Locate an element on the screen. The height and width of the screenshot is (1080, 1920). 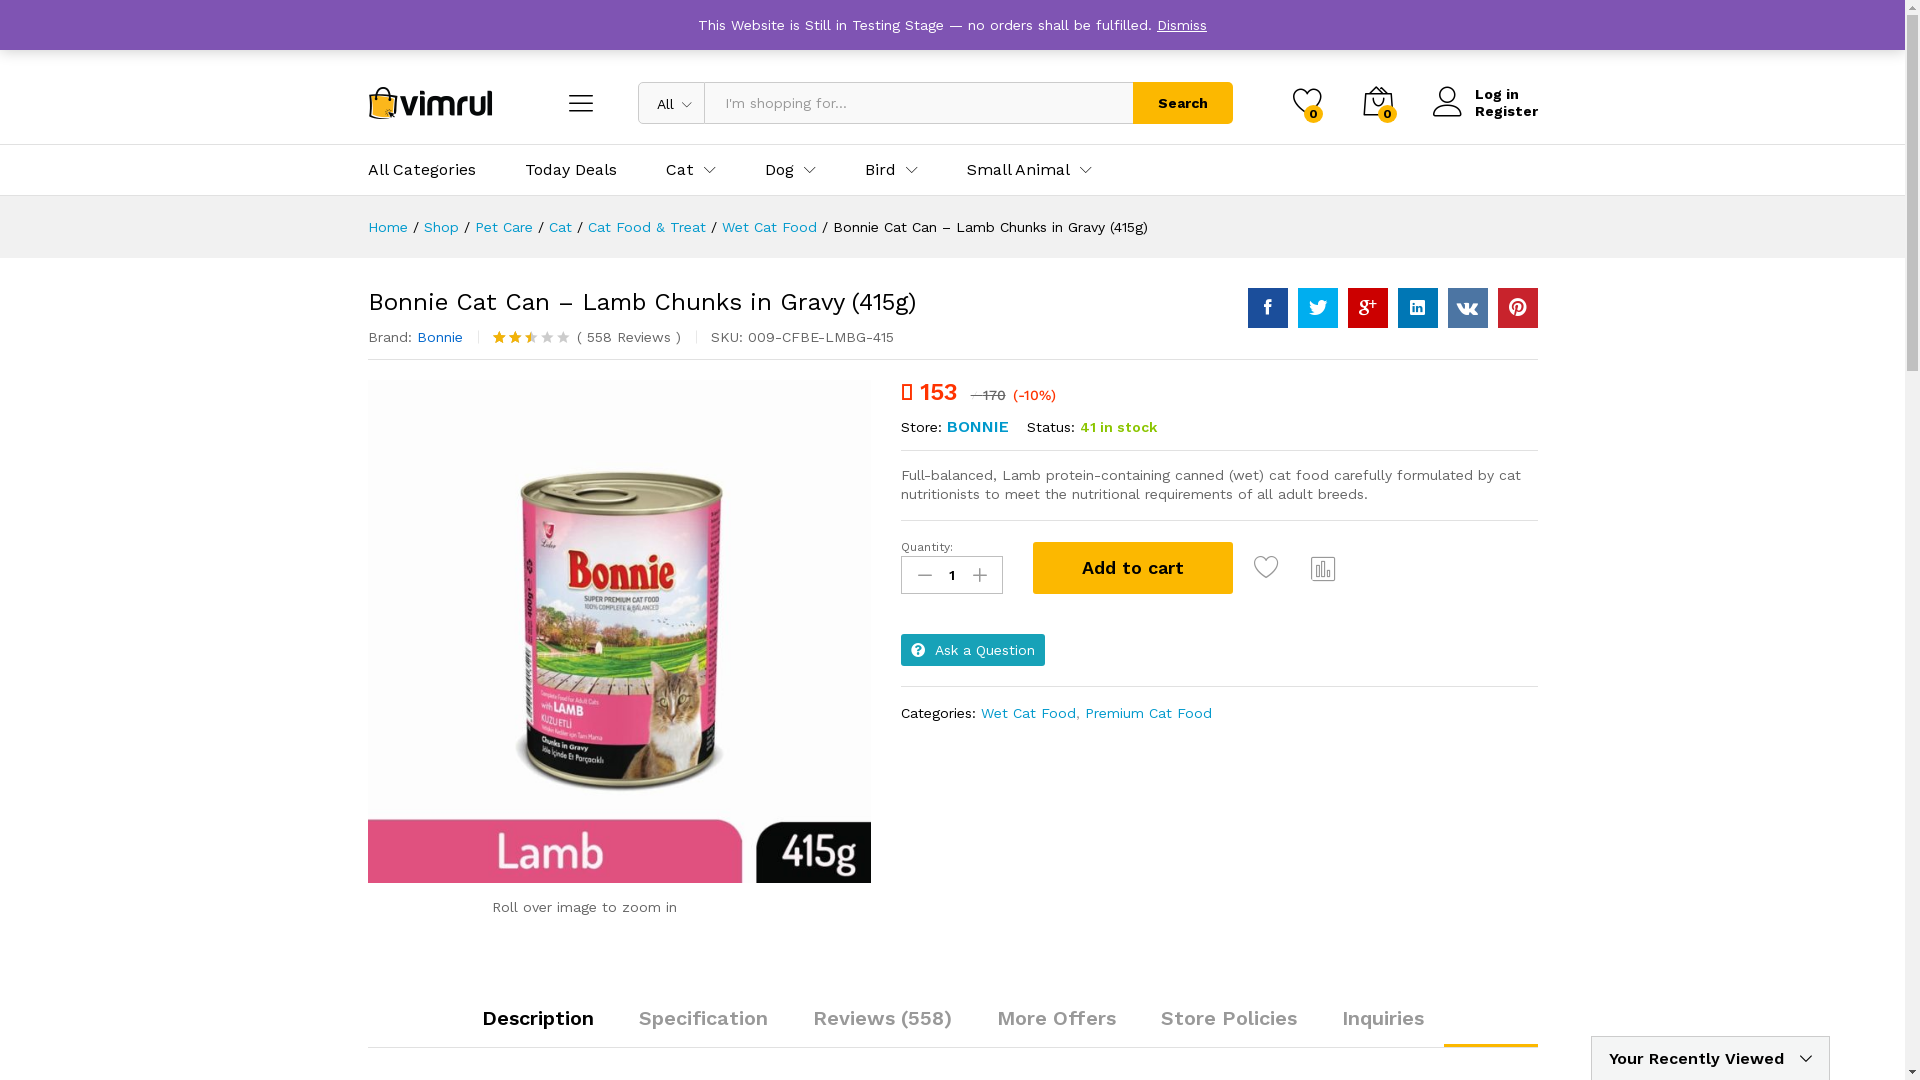
Log in is located at coordinates (1484, 94).